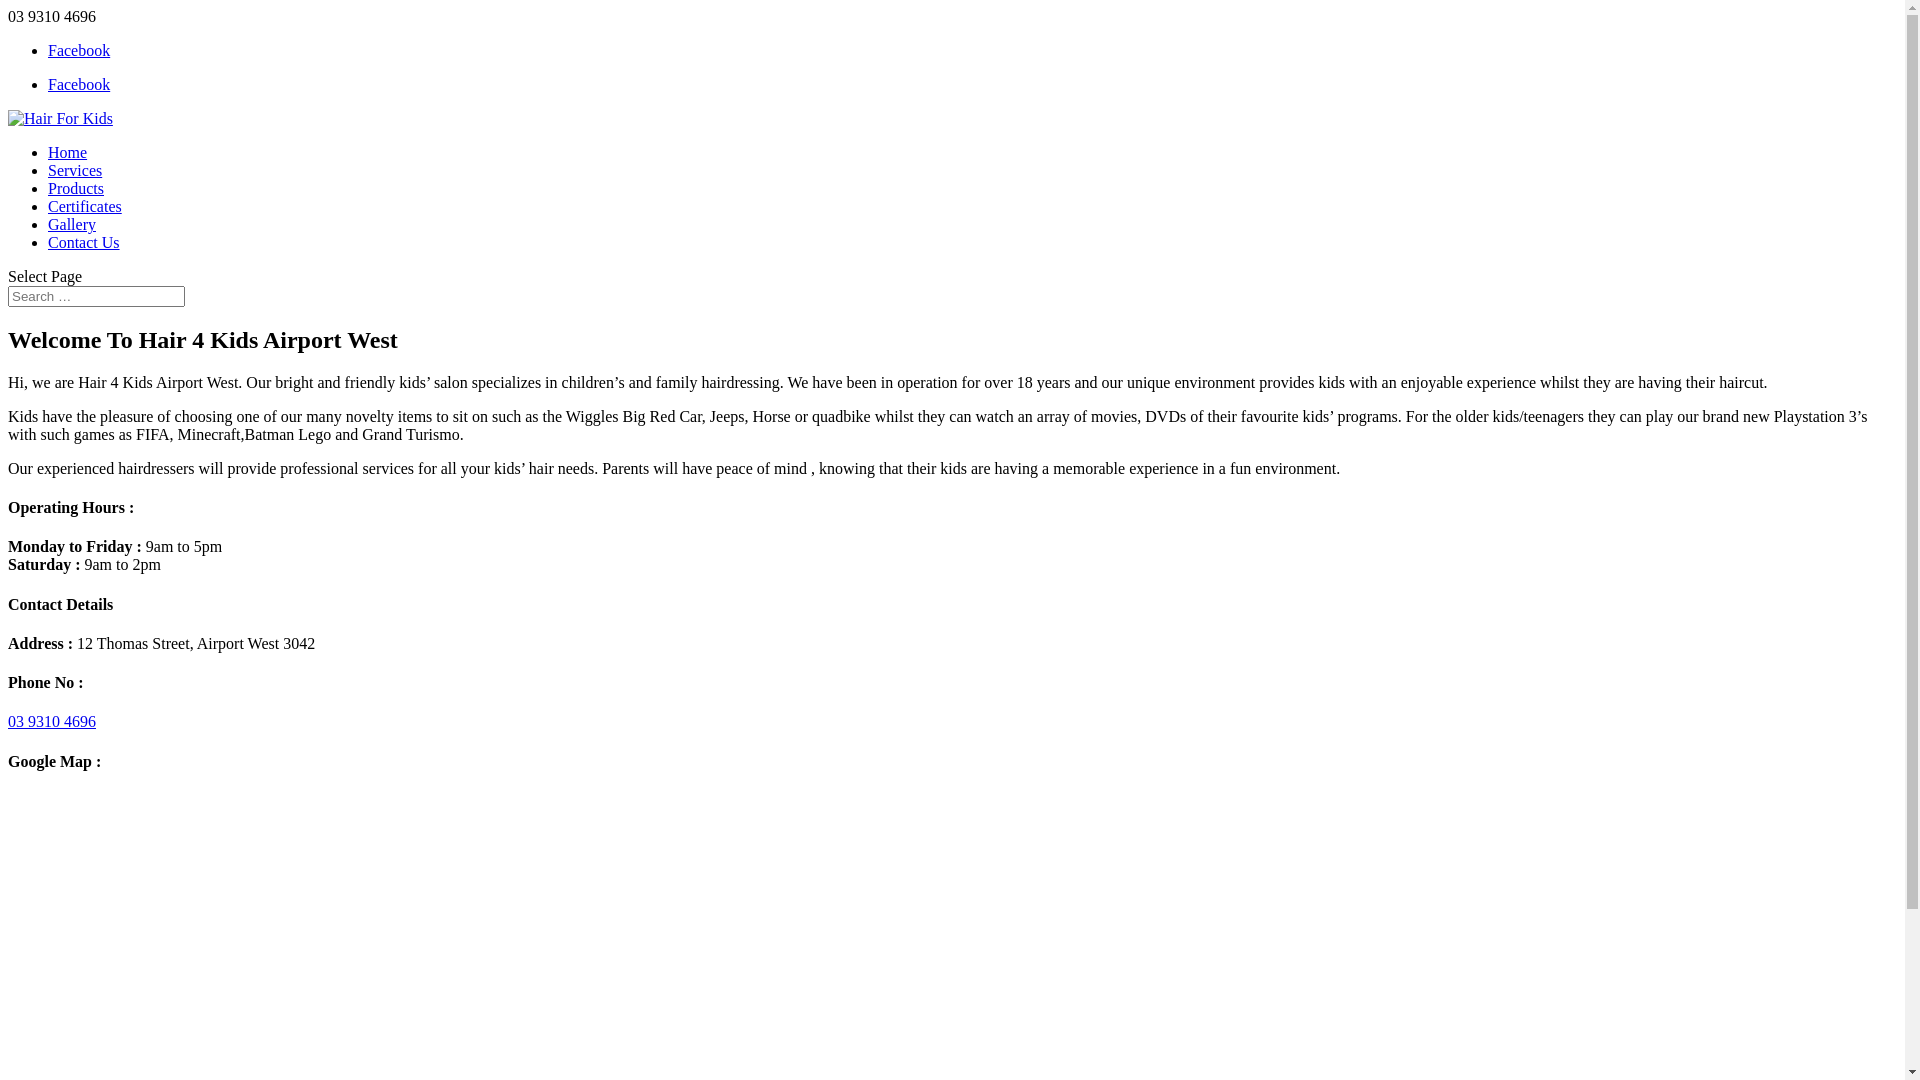 Image resolution: width=1920 pixels, height=1080 pixels. I want to click on Facebook, so click(79, 50).